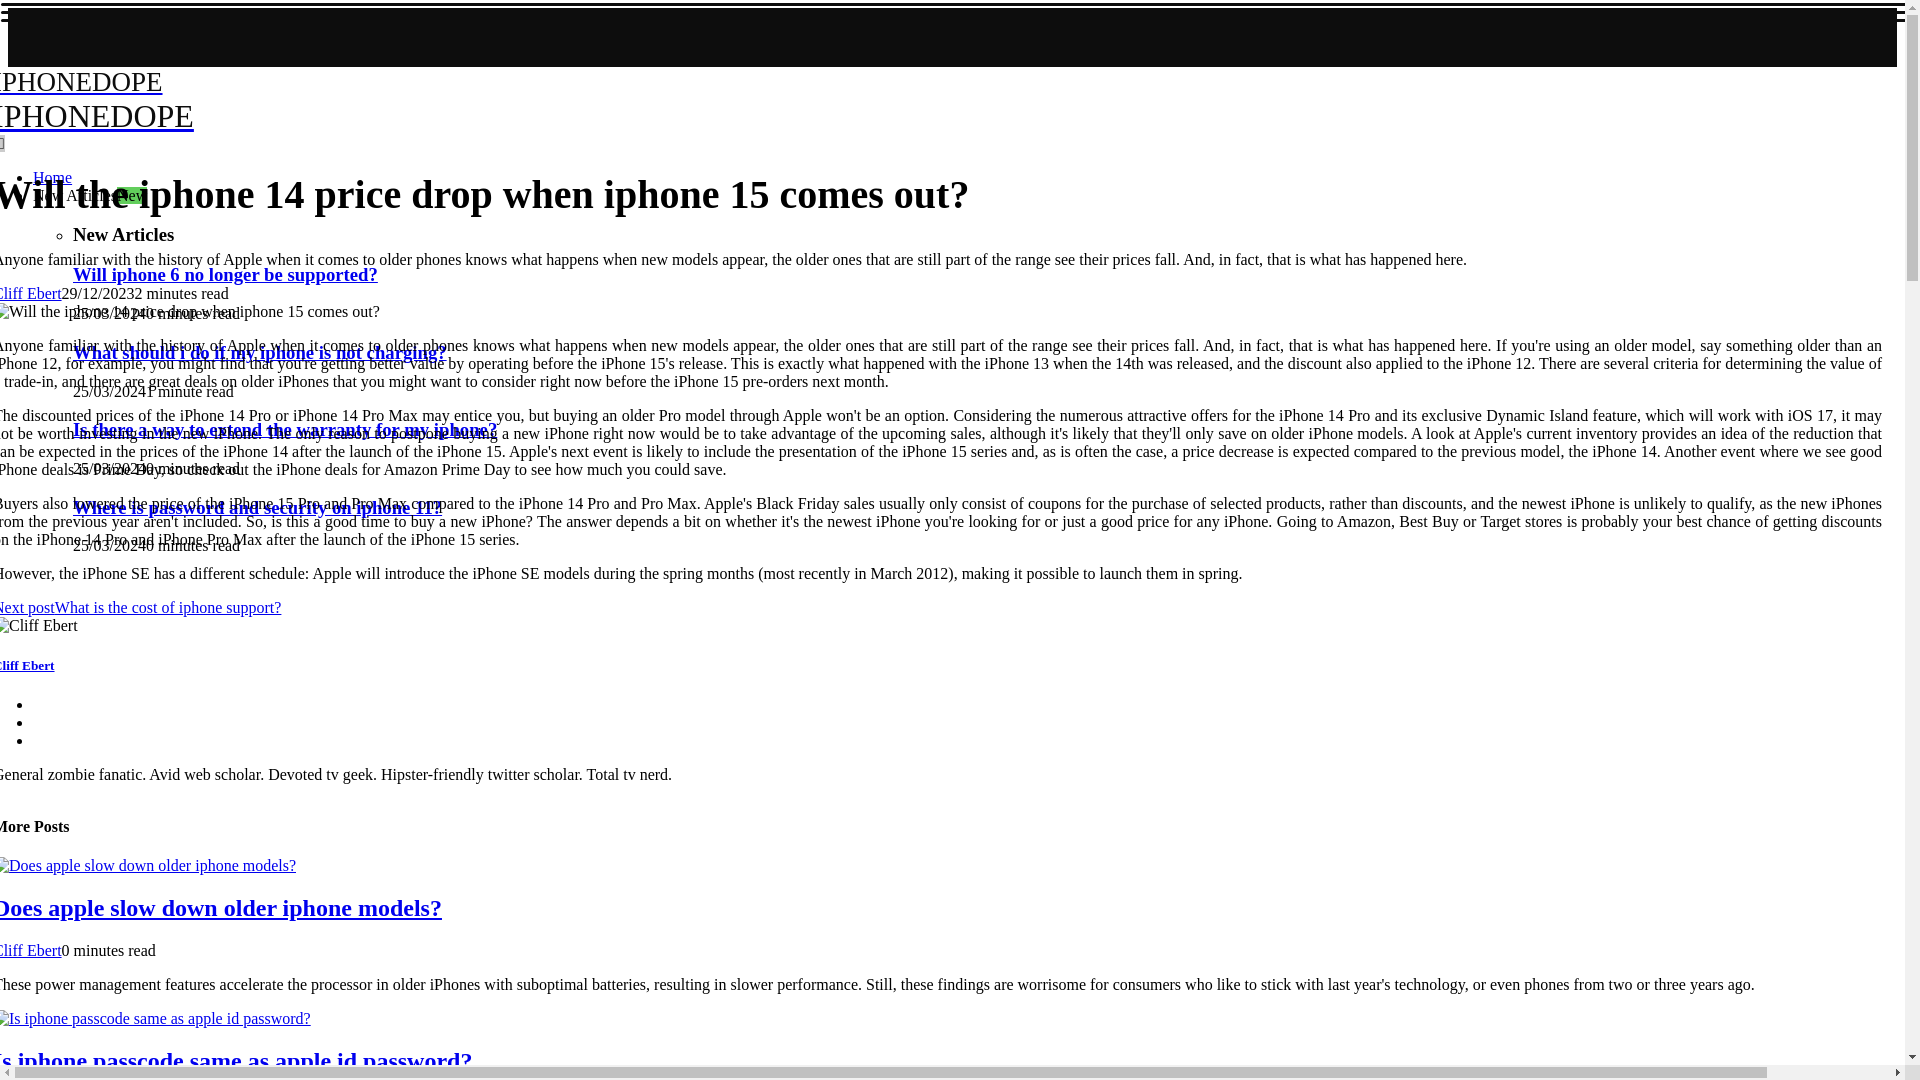 The width and height of the screenshot is (1920, 1080). I want to click on Posts by Cliff Ebert, so click(30, 294).